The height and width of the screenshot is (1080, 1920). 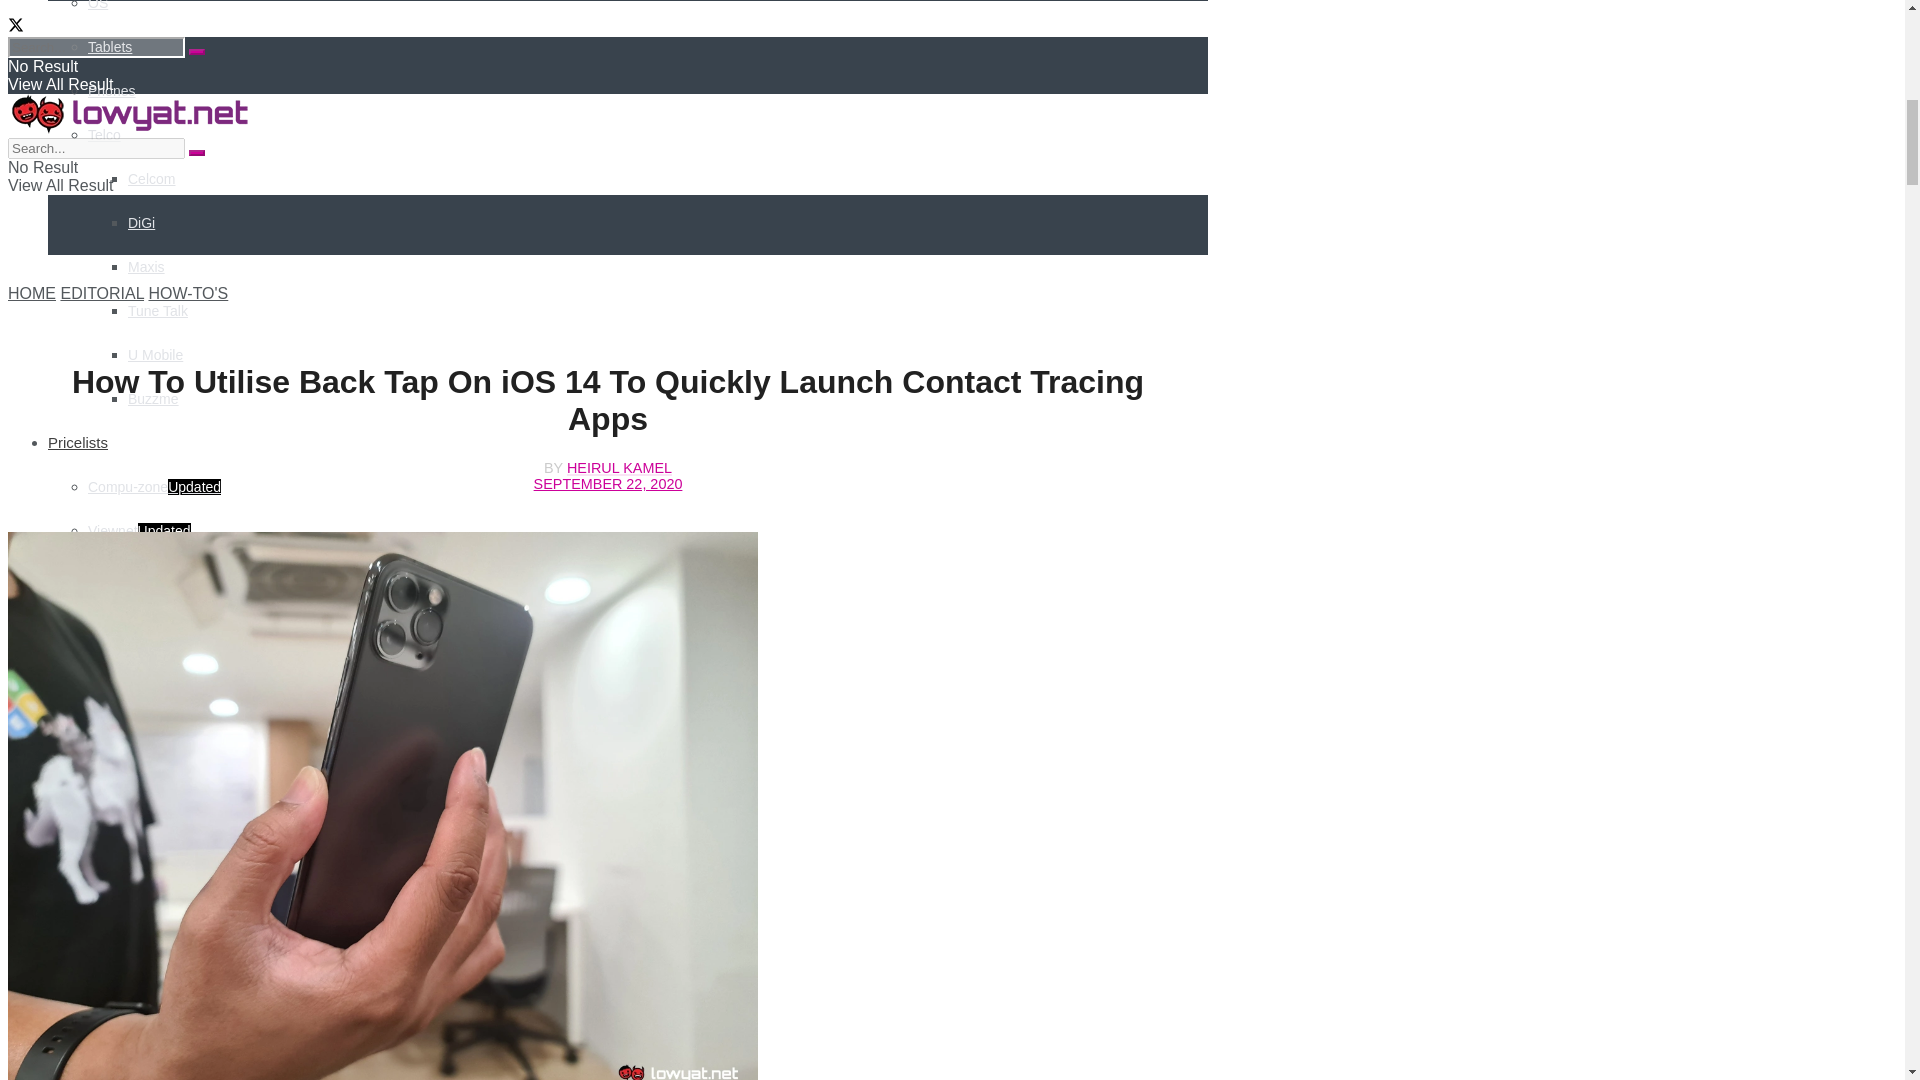 I want to click on Telco, so click(x=104, y=134).